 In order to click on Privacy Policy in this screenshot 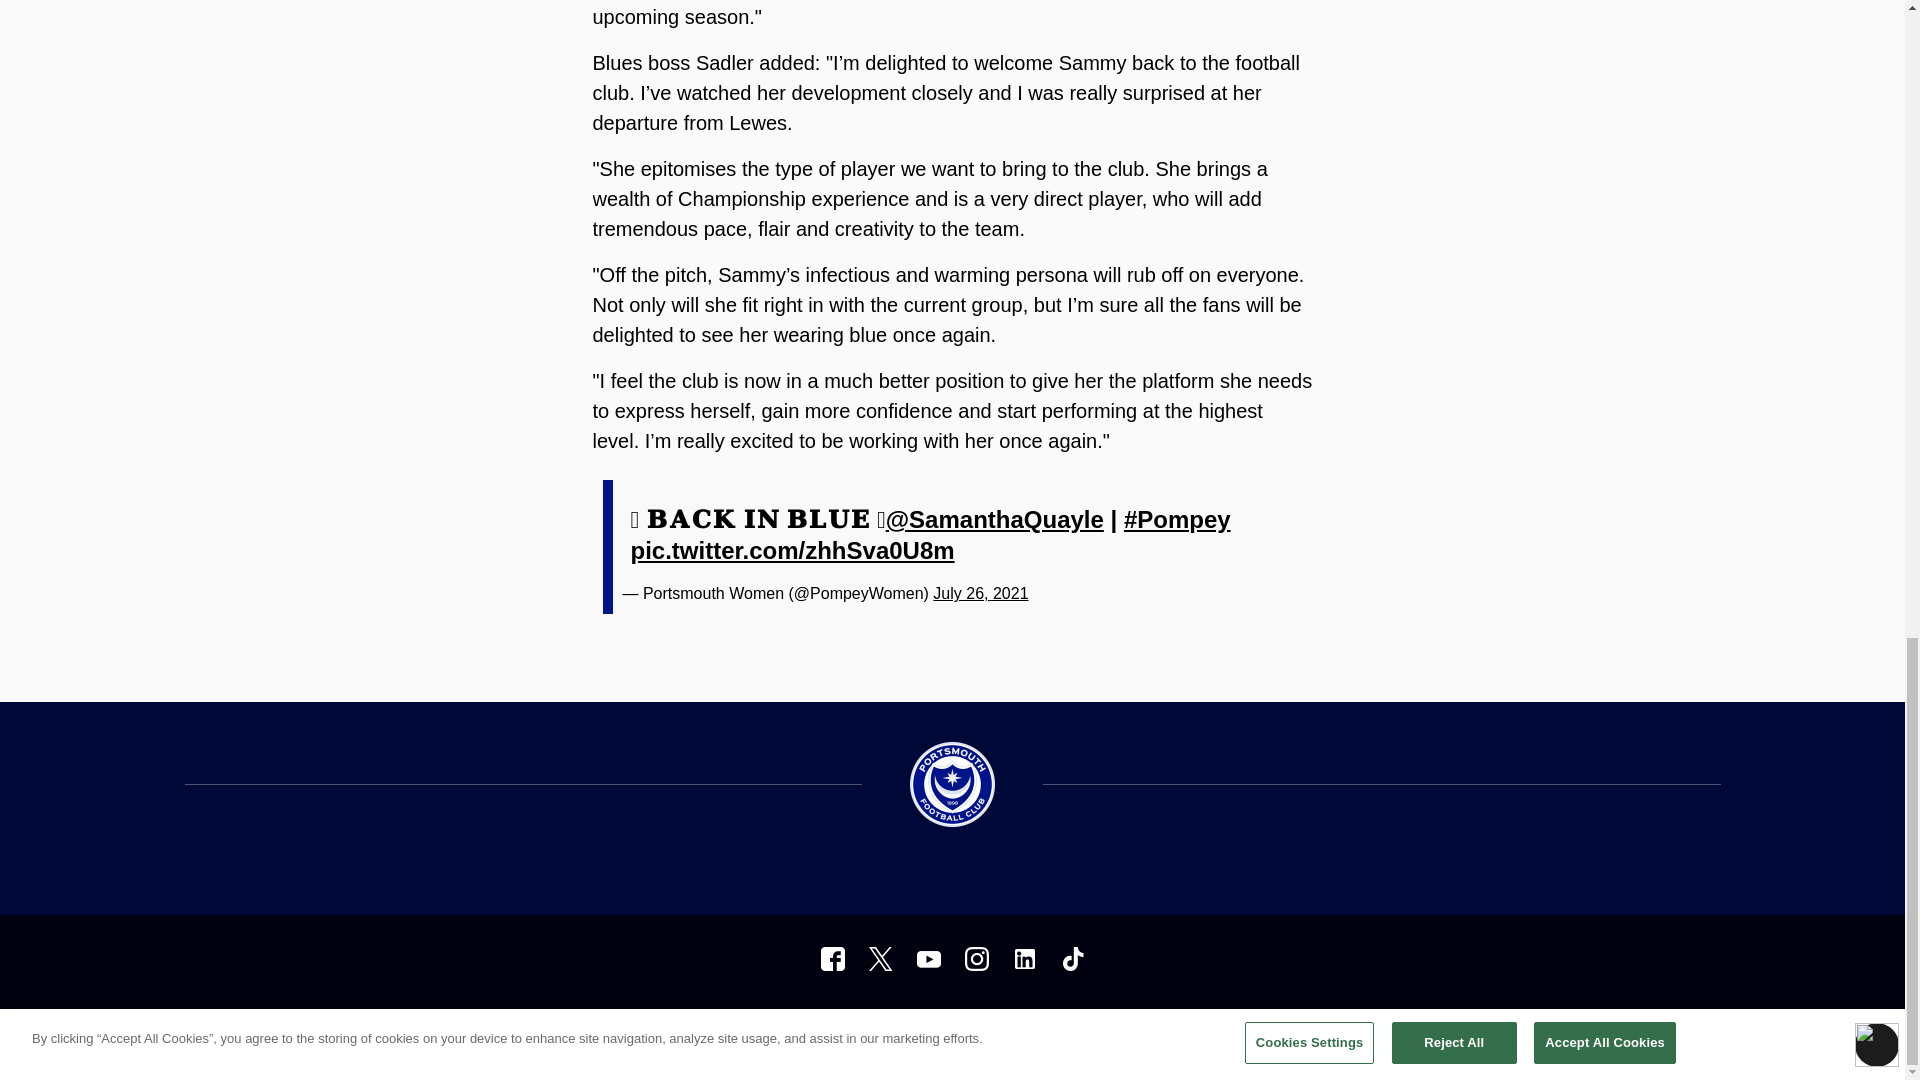, I will do `click(676, 1027)`.